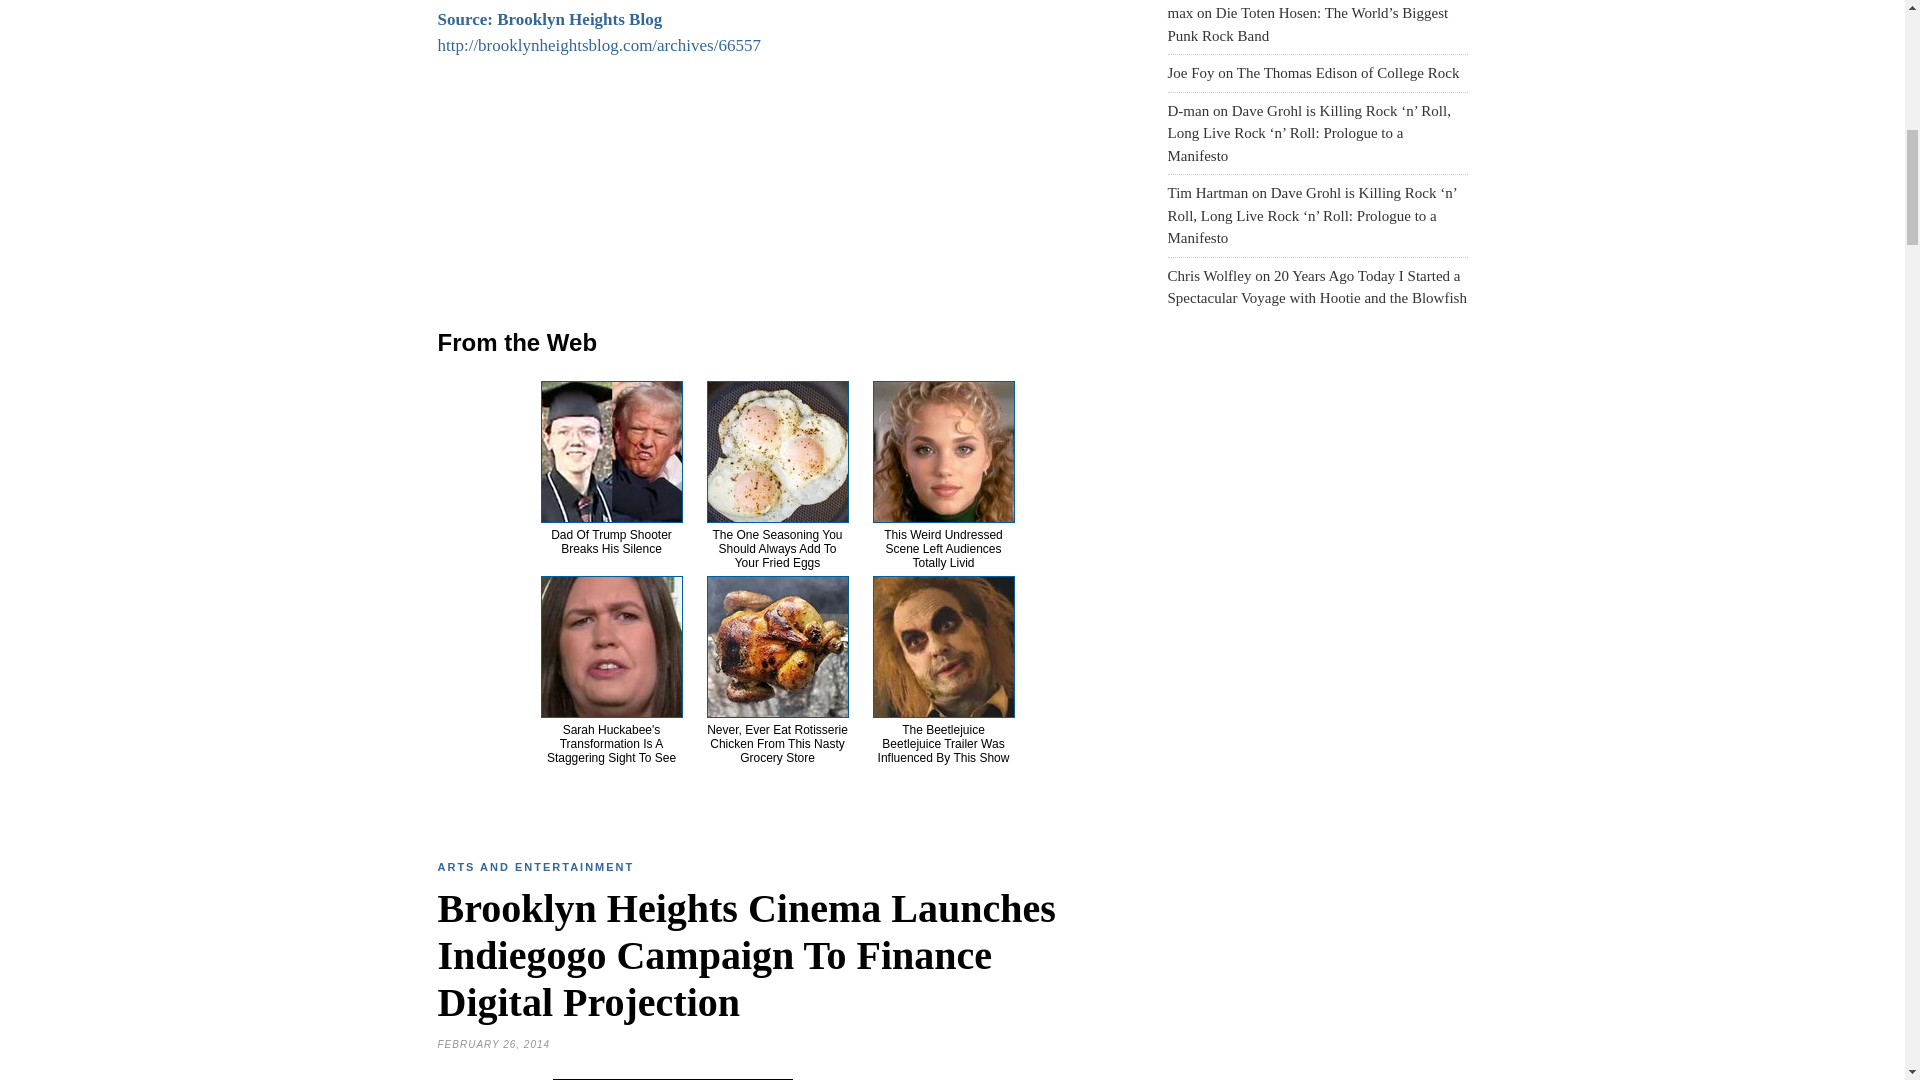 Image resolution: width=1920 pixels, height=1080 pixels. I want to click on ARTS AND ENTERTAINMENT, so click(536, 866).